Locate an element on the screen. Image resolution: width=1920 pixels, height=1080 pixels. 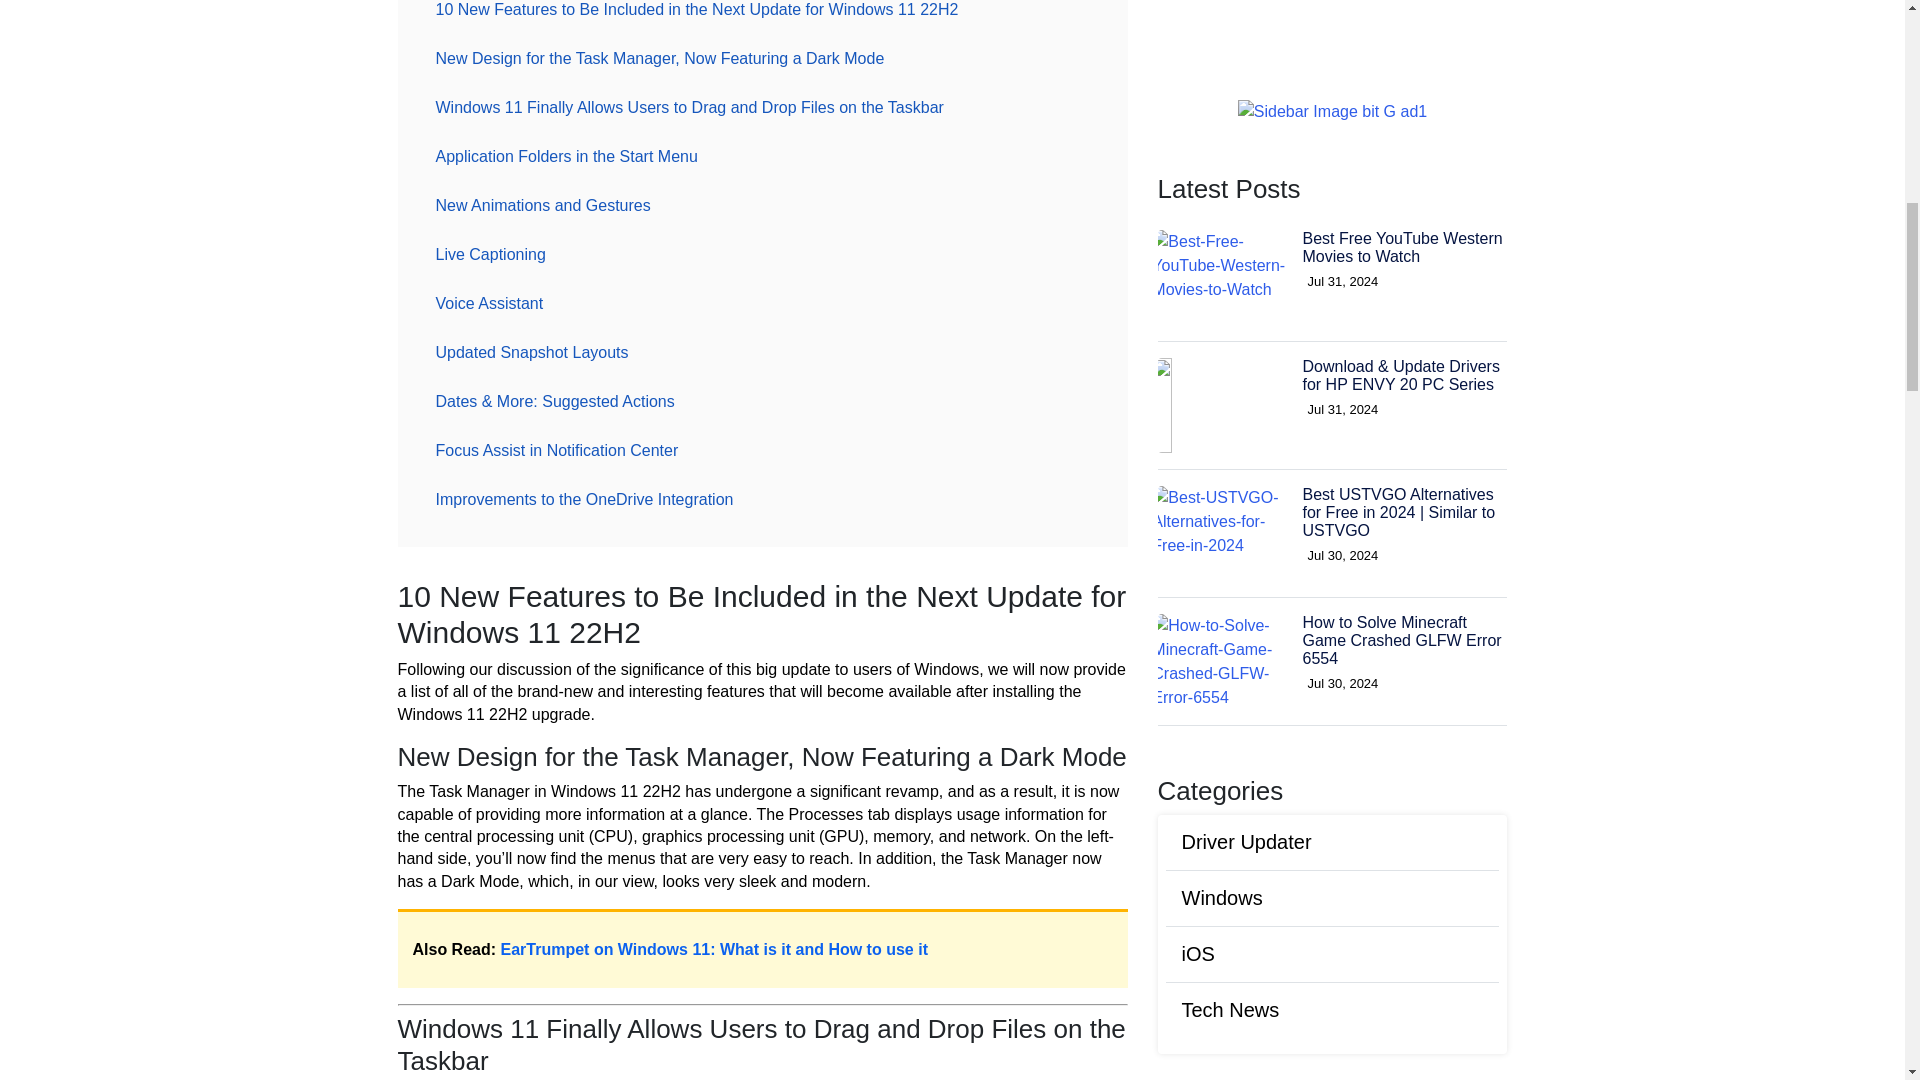
Live Captioning is located at coordinates (491, 254).